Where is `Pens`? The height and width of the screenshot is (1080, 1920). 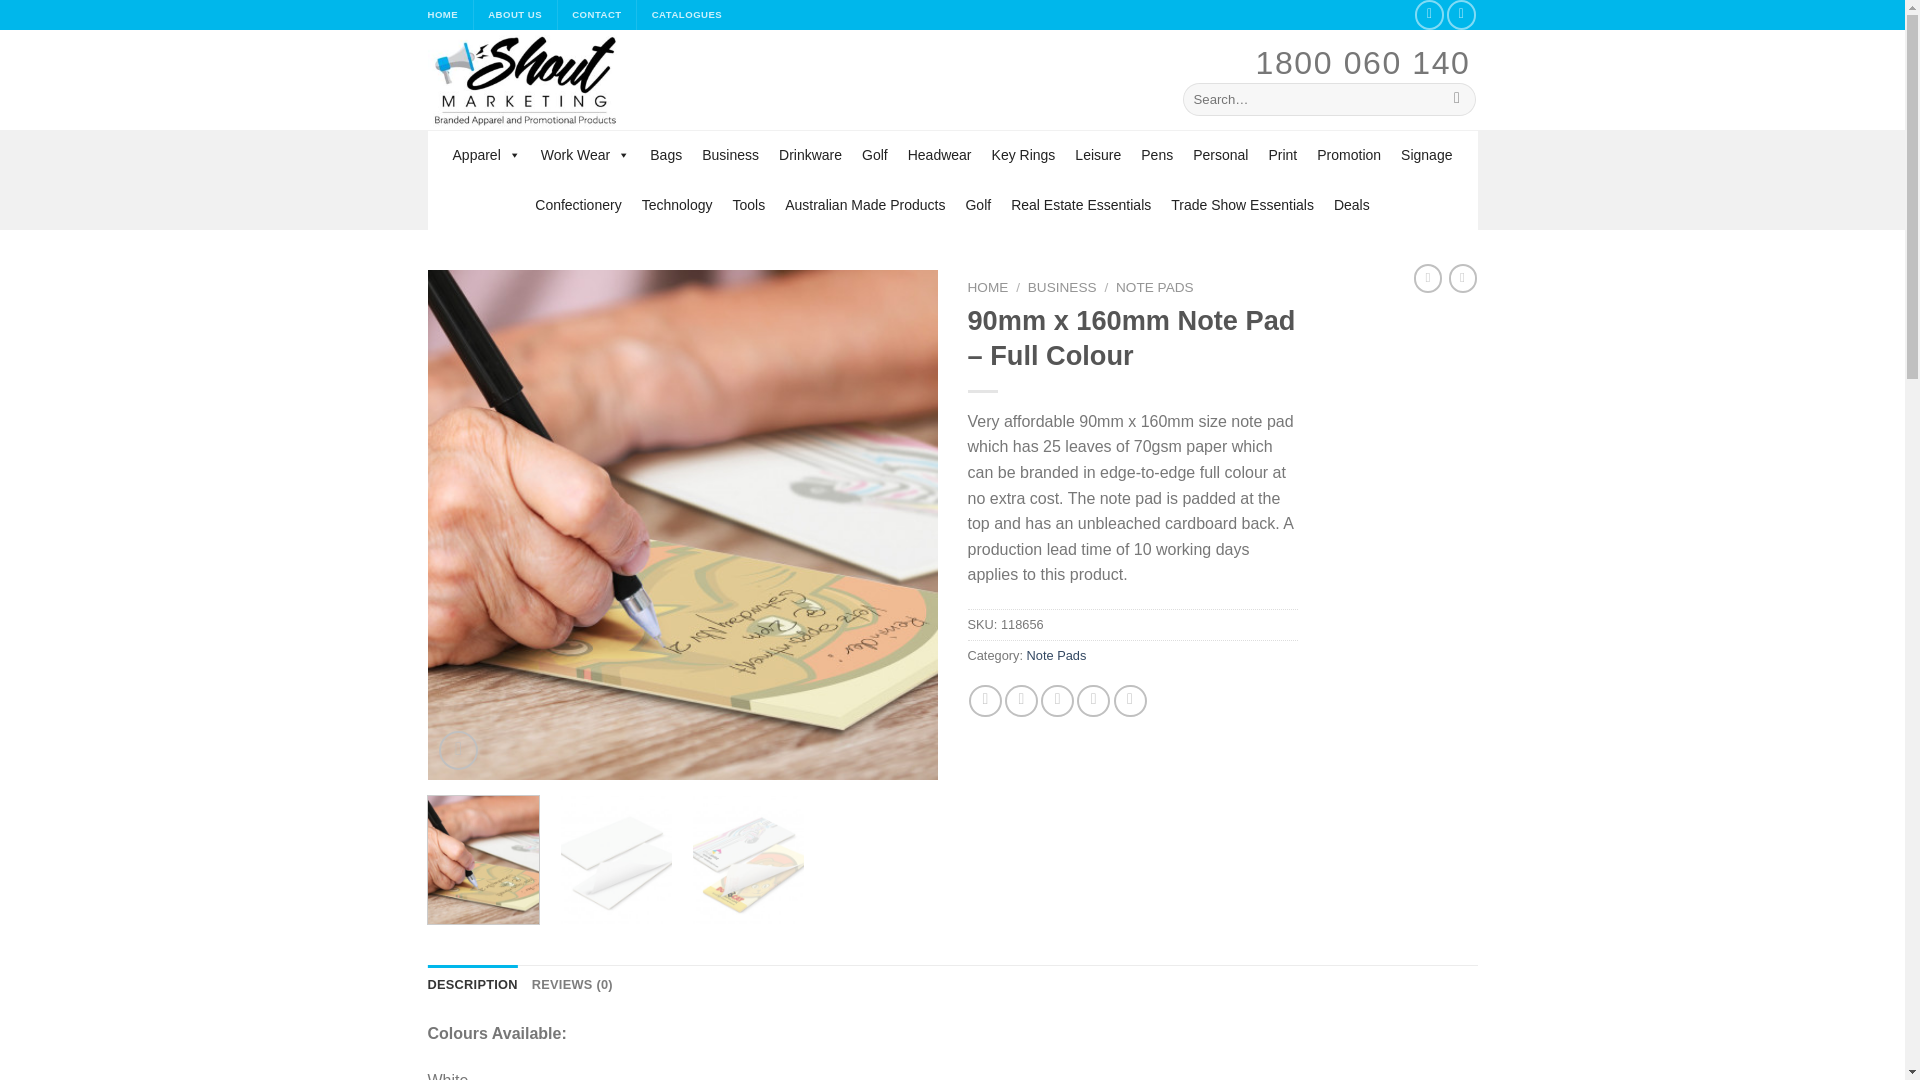 Pens is located at coordinates (1156, 154).